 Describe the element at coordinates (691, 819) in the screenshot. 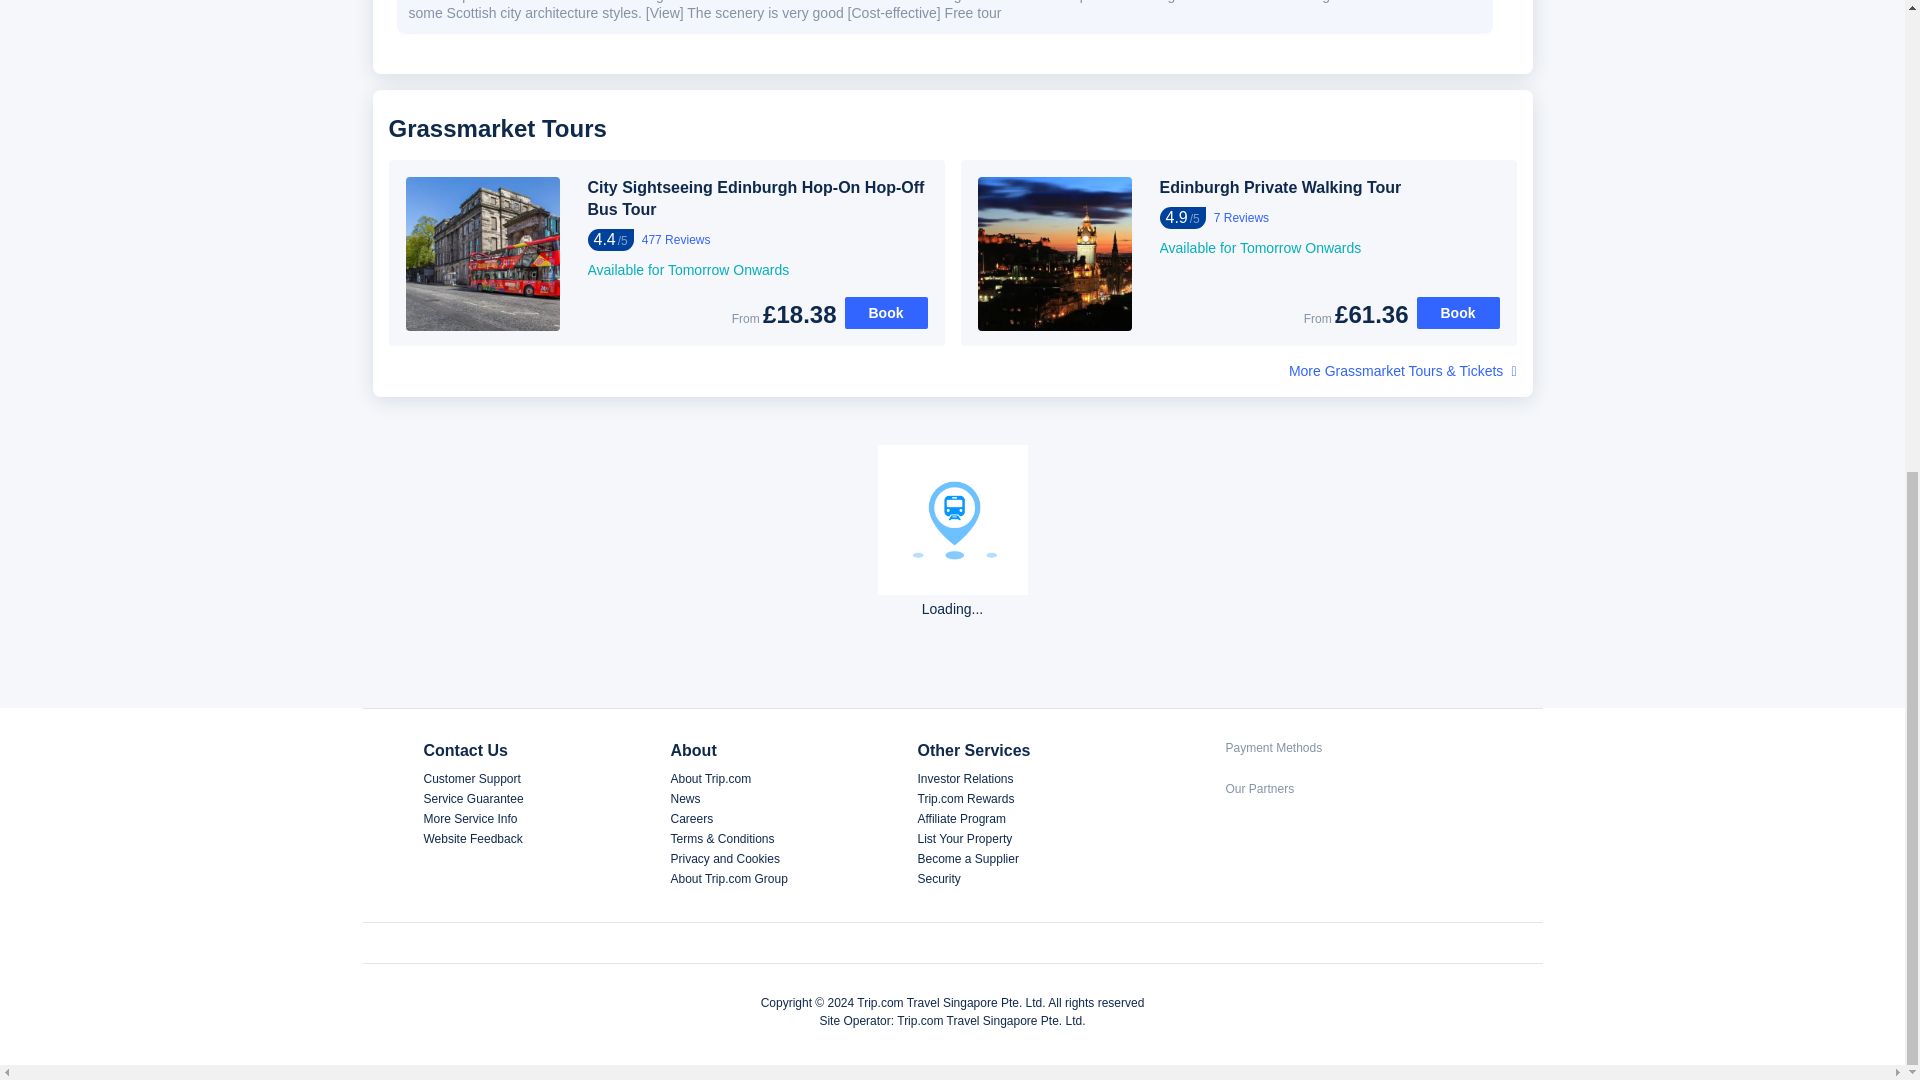

I see `Careers` at that location.